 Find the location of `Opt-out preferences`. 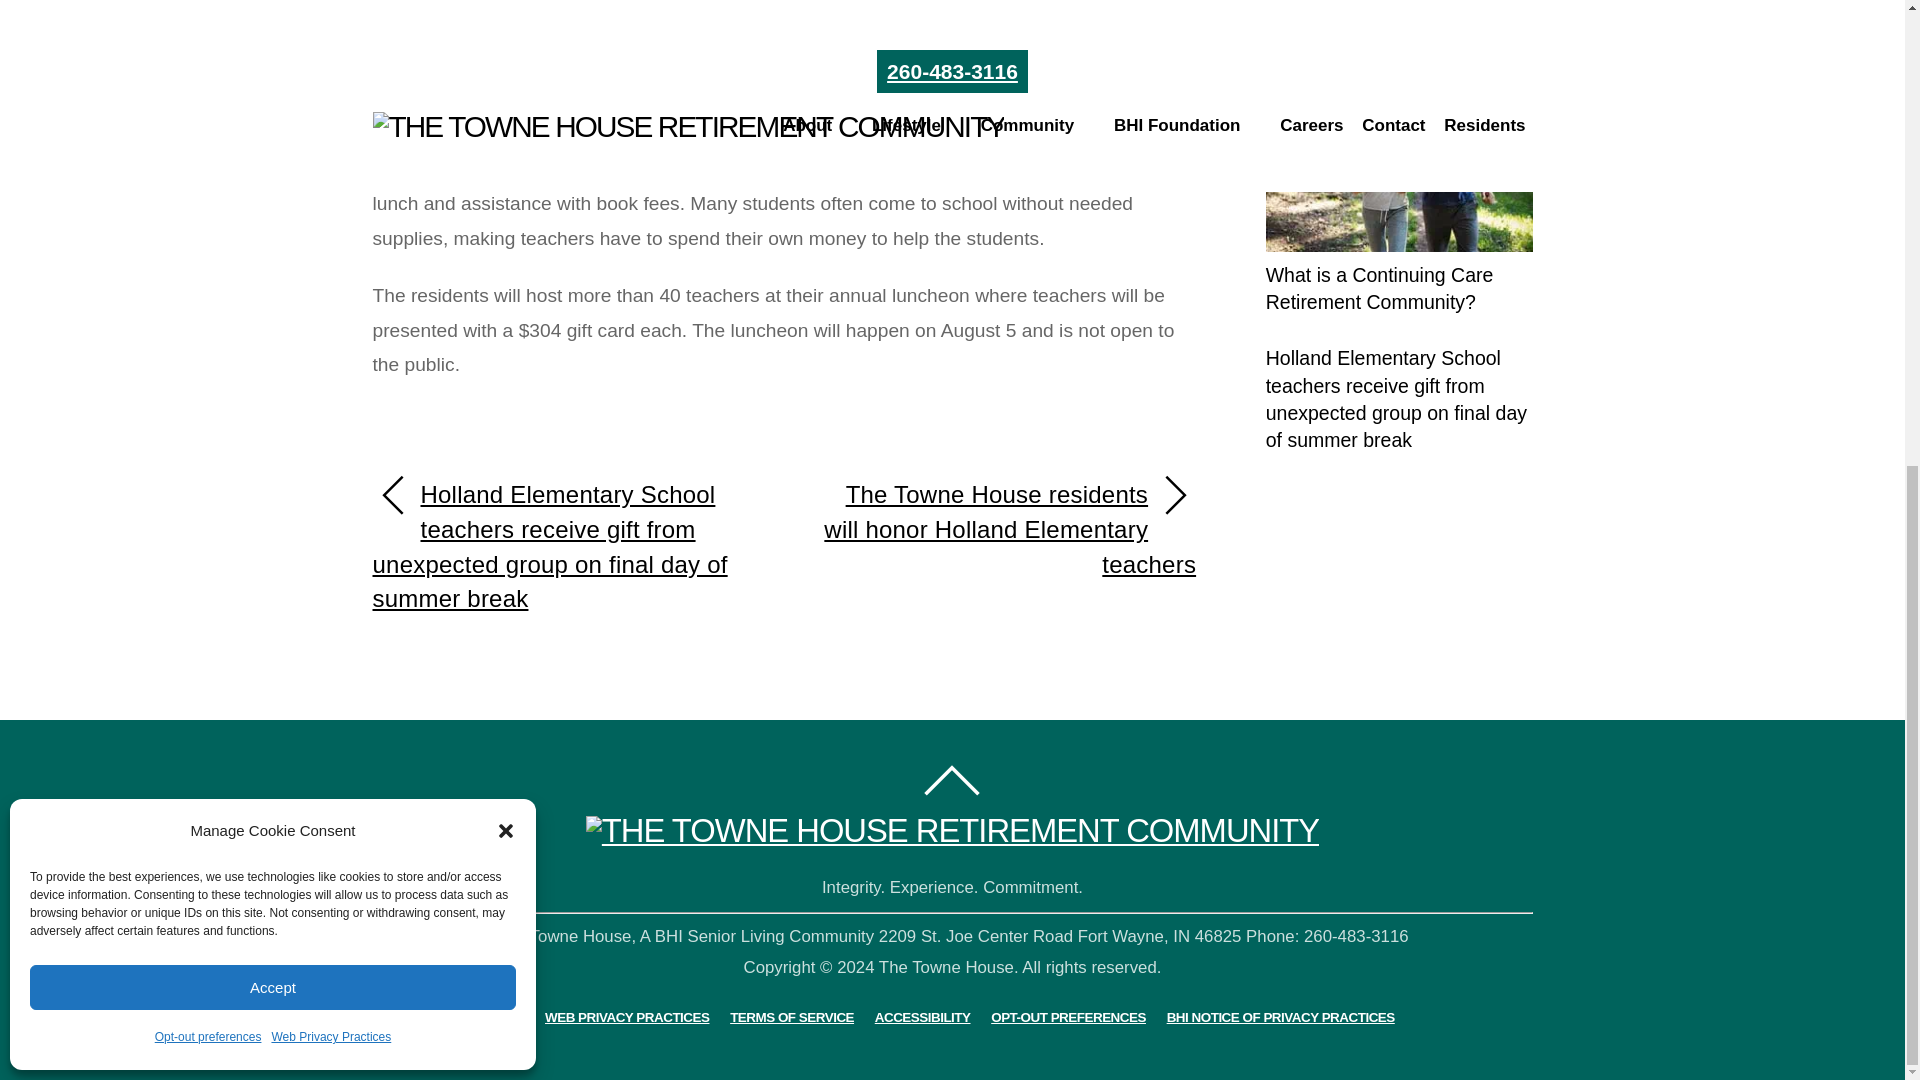

Opt-out preferences is located at coordinates (208, 224).